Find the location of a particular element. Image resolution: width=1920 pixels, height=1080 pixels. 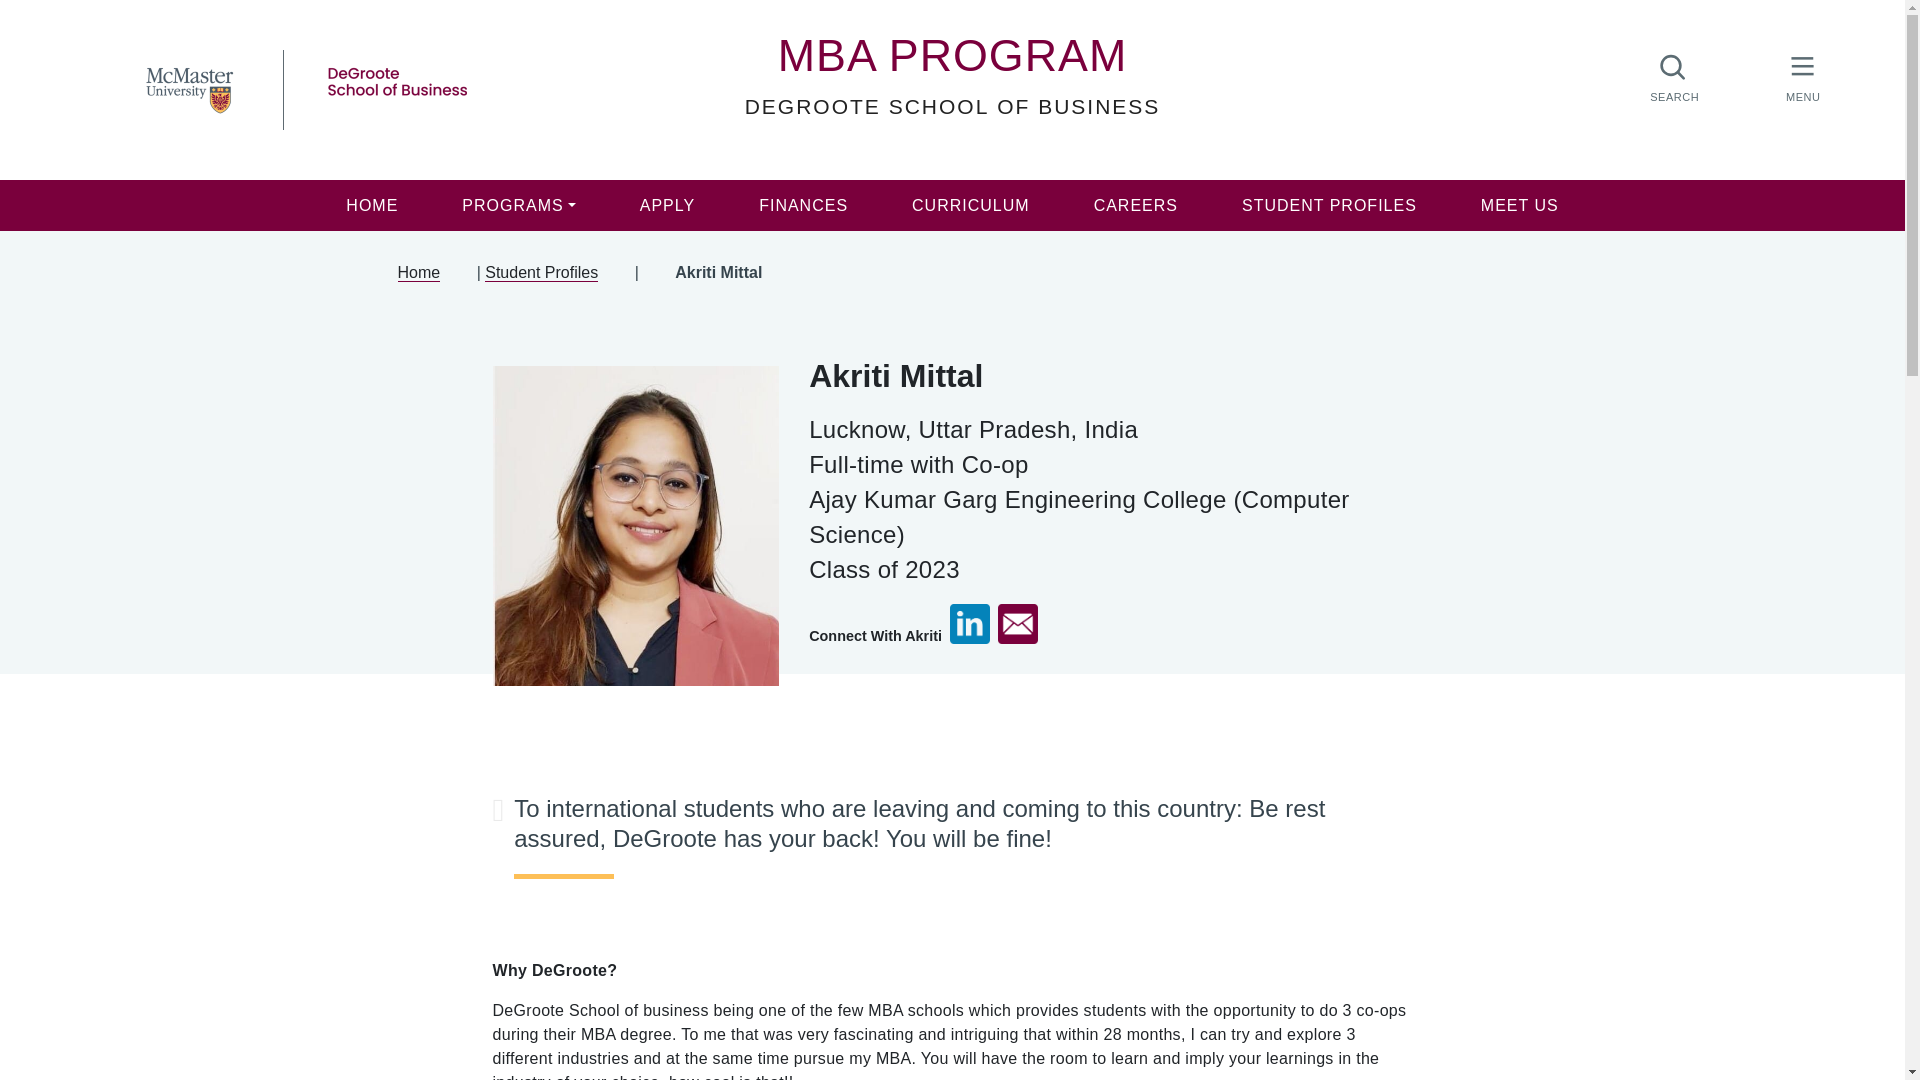

Home is located at coordinates (419, 272).